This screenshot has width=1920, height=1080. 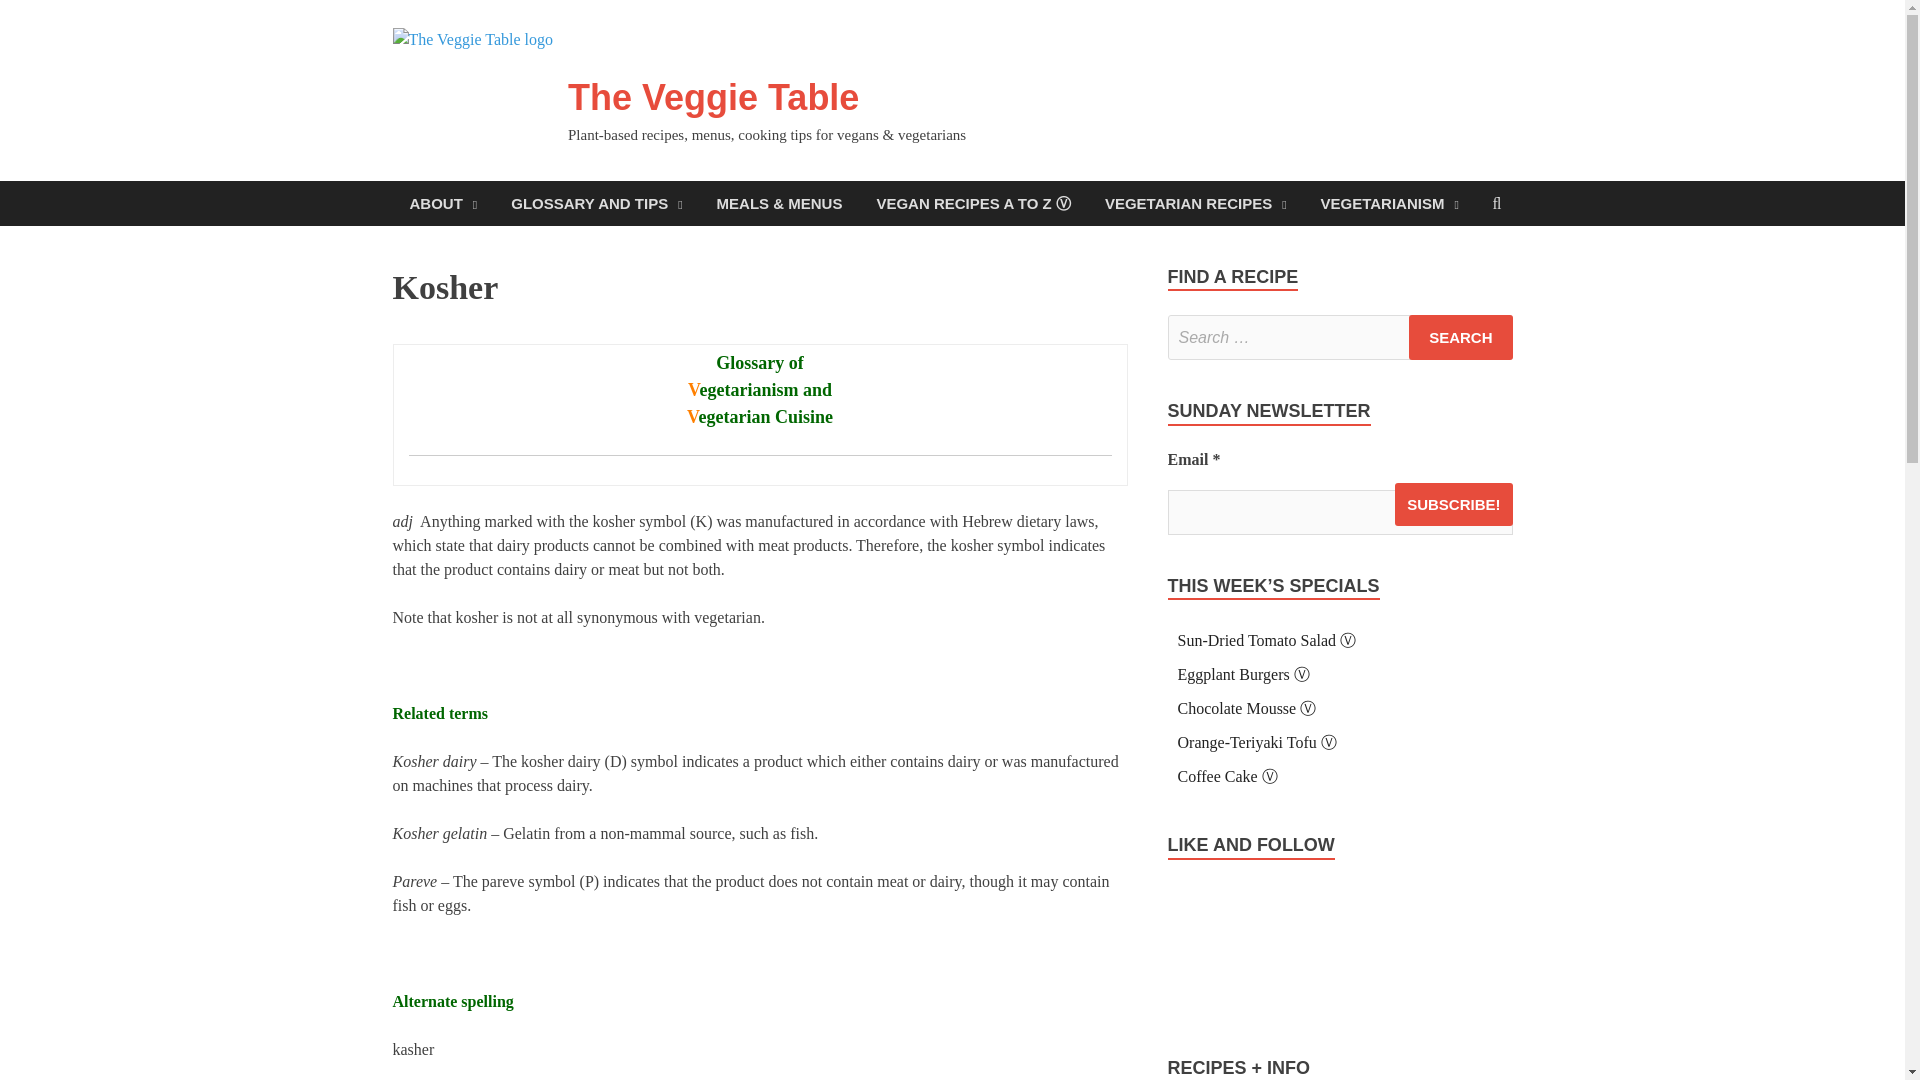 I want to click on Email, so click(x=1340, y=512).